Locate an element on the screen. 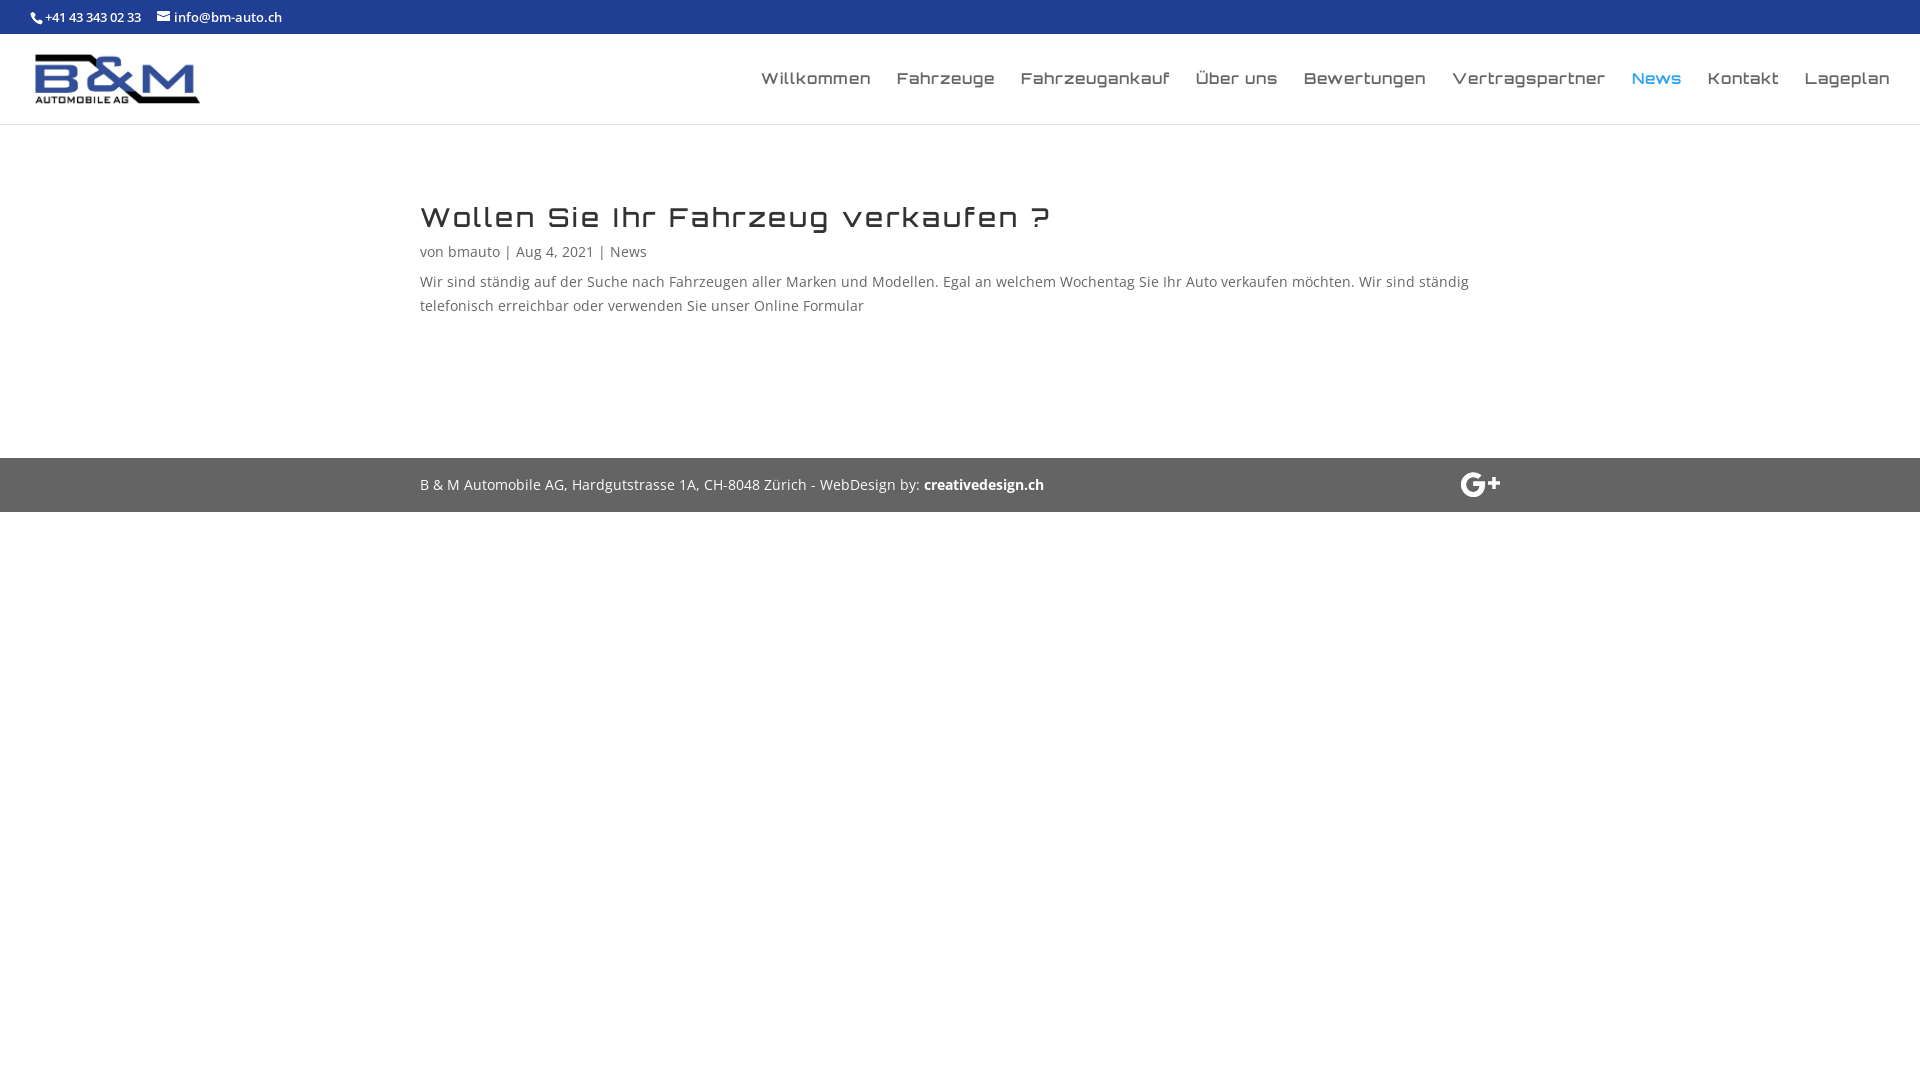 Image resolution: width=1920 pixels, height=1080 pixels. News is located at coordinates (1657, 98).